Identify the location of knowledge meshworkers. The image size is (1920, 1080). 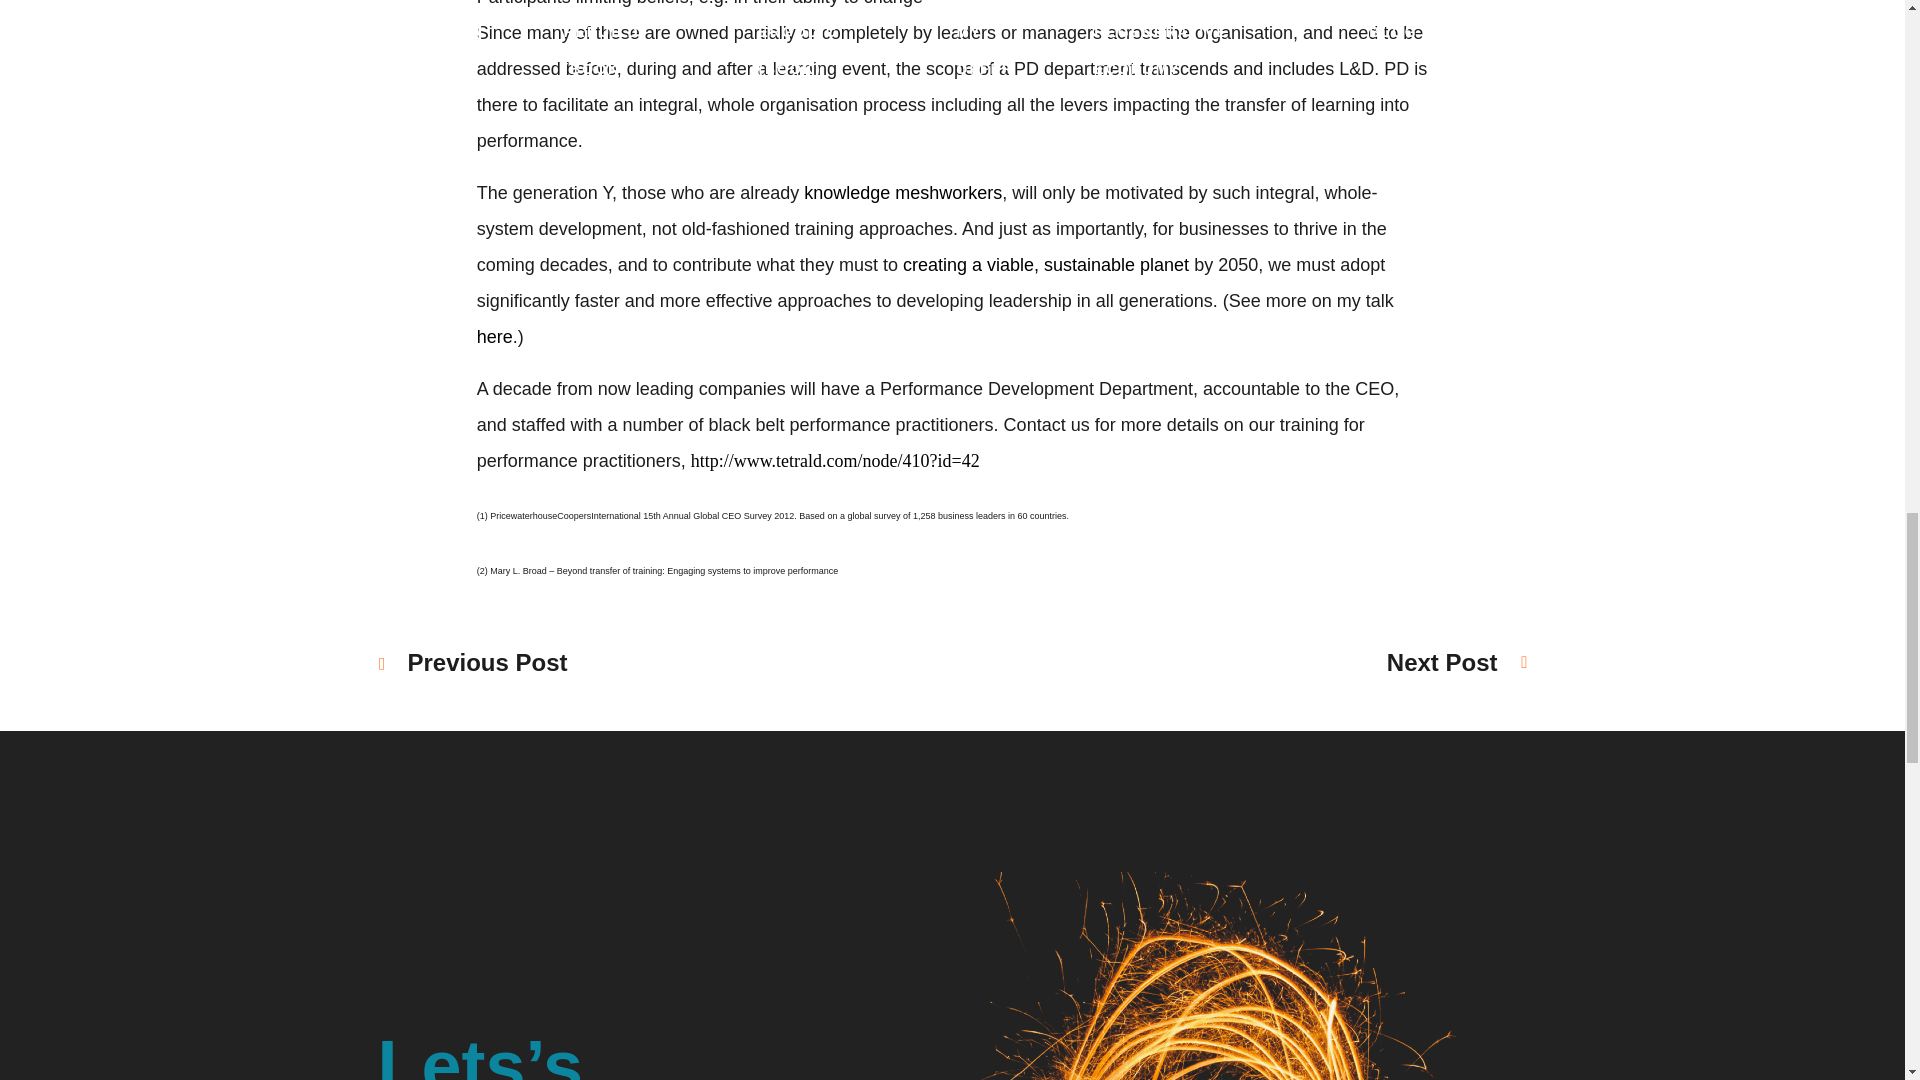
(903, 192).